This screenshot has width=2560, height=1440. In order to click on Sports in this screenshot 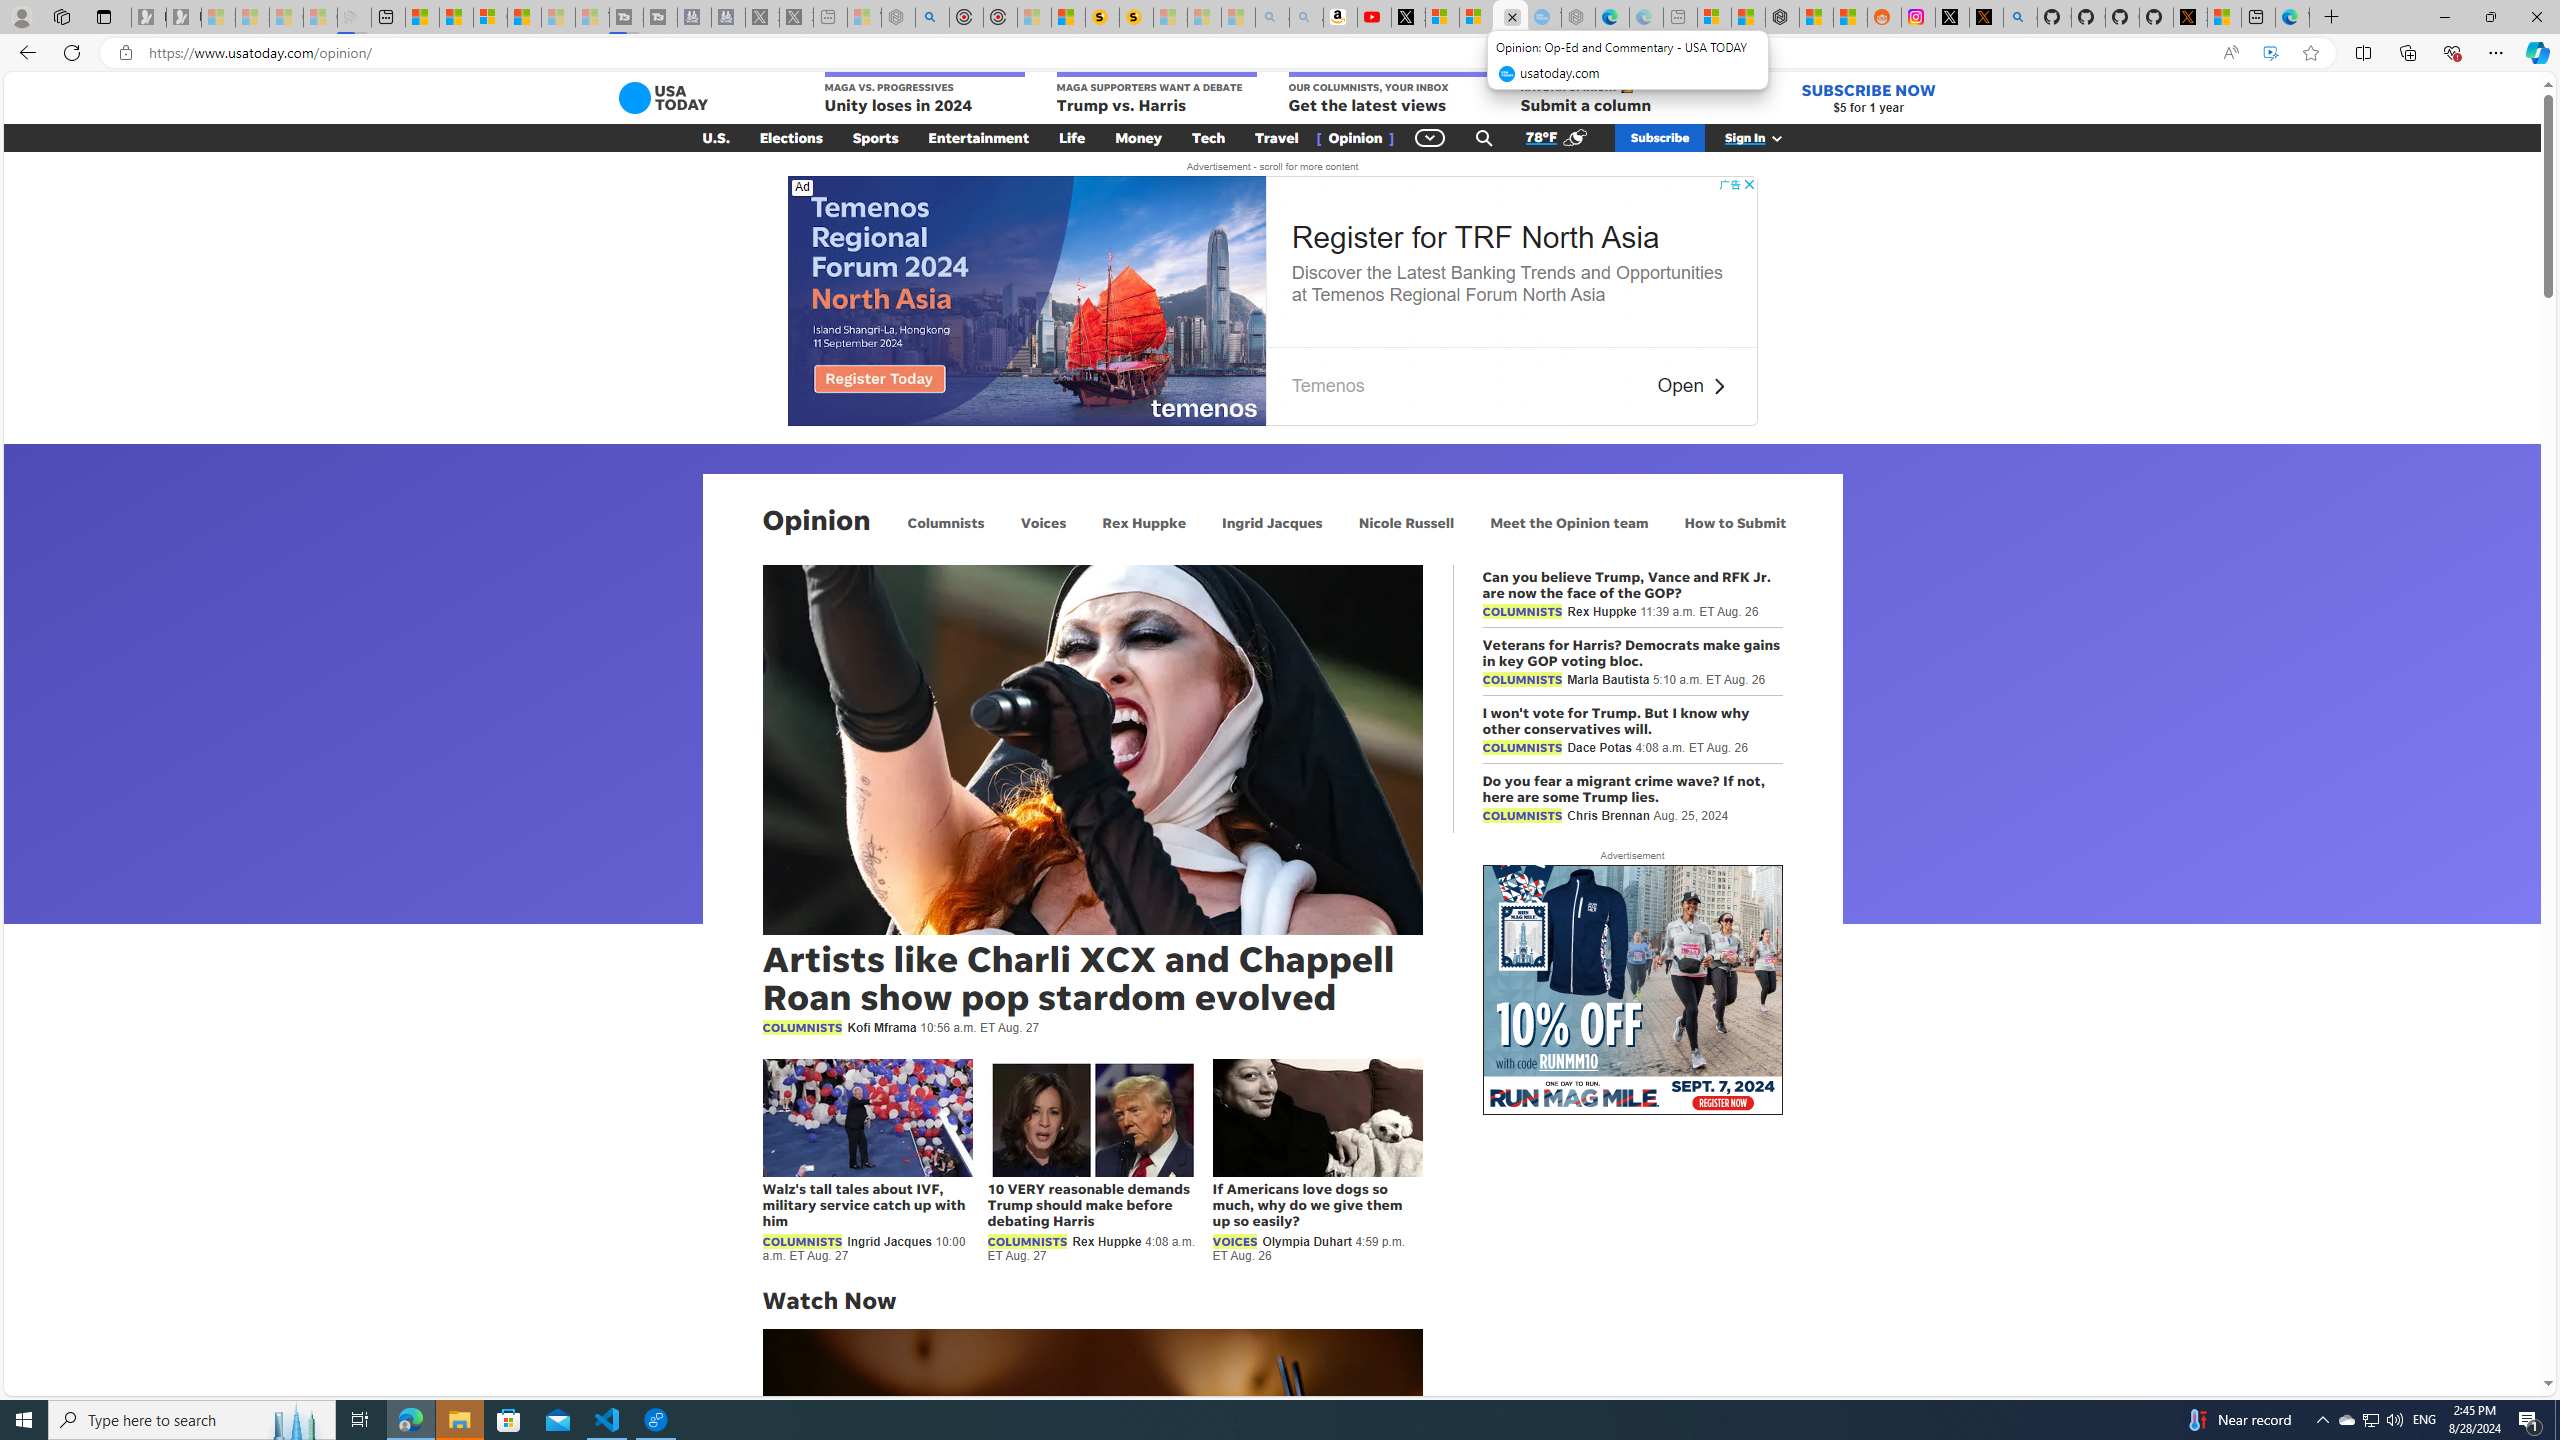, I will do `click(875, 138)`.